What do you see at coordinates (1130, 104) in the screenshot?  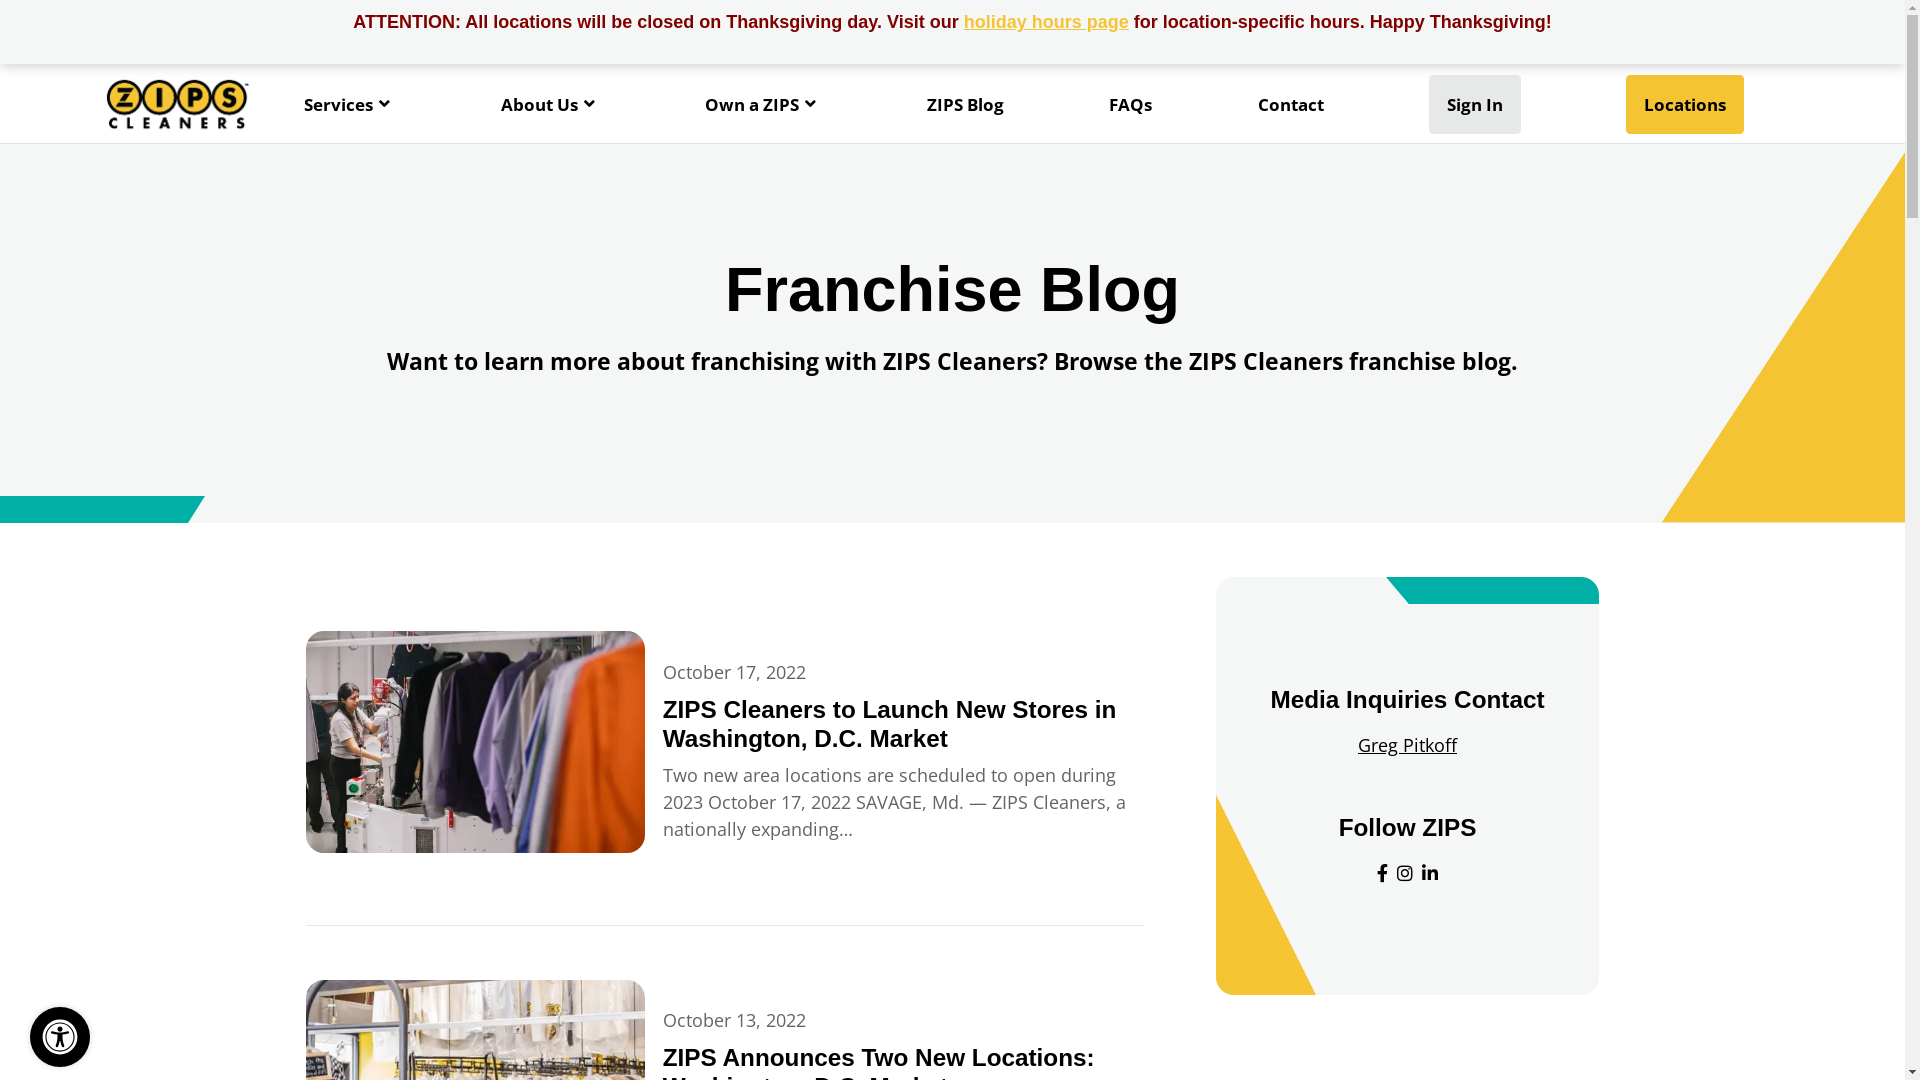 I see `FAQs` at bounding box center [1130, 104].